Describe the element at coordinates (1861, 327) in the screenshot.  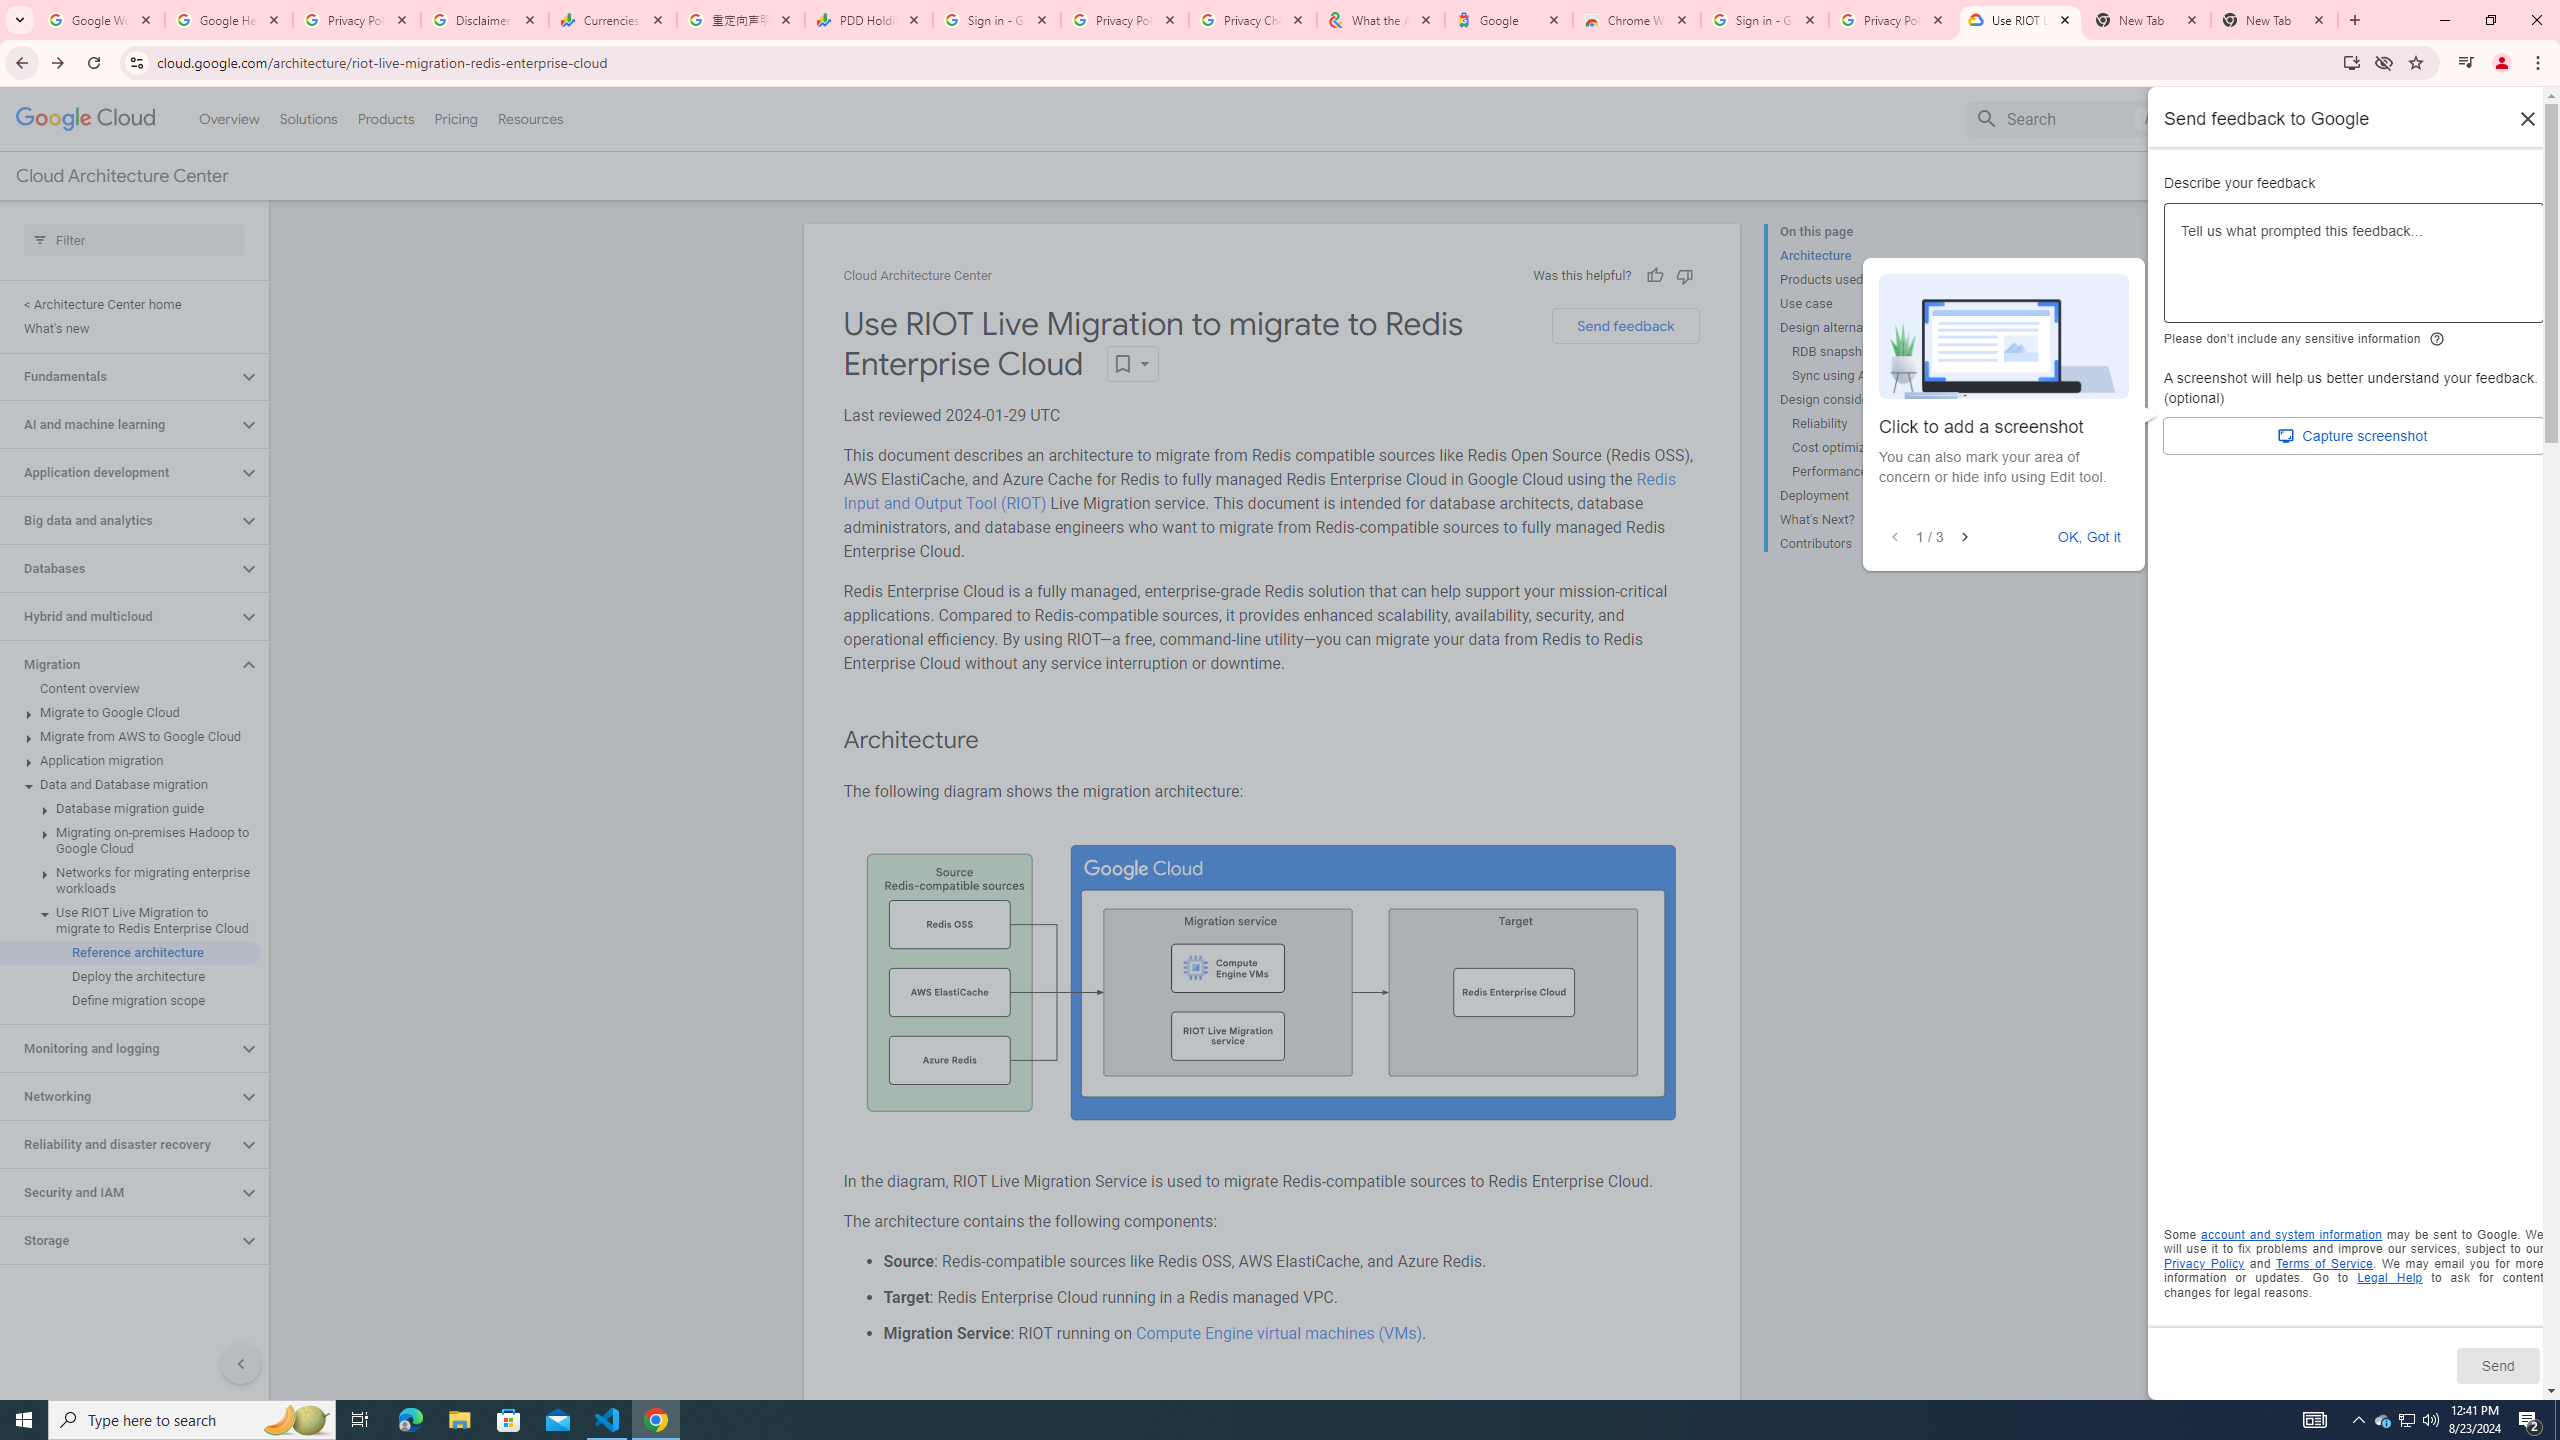
I see `Design alternatives` at that location.